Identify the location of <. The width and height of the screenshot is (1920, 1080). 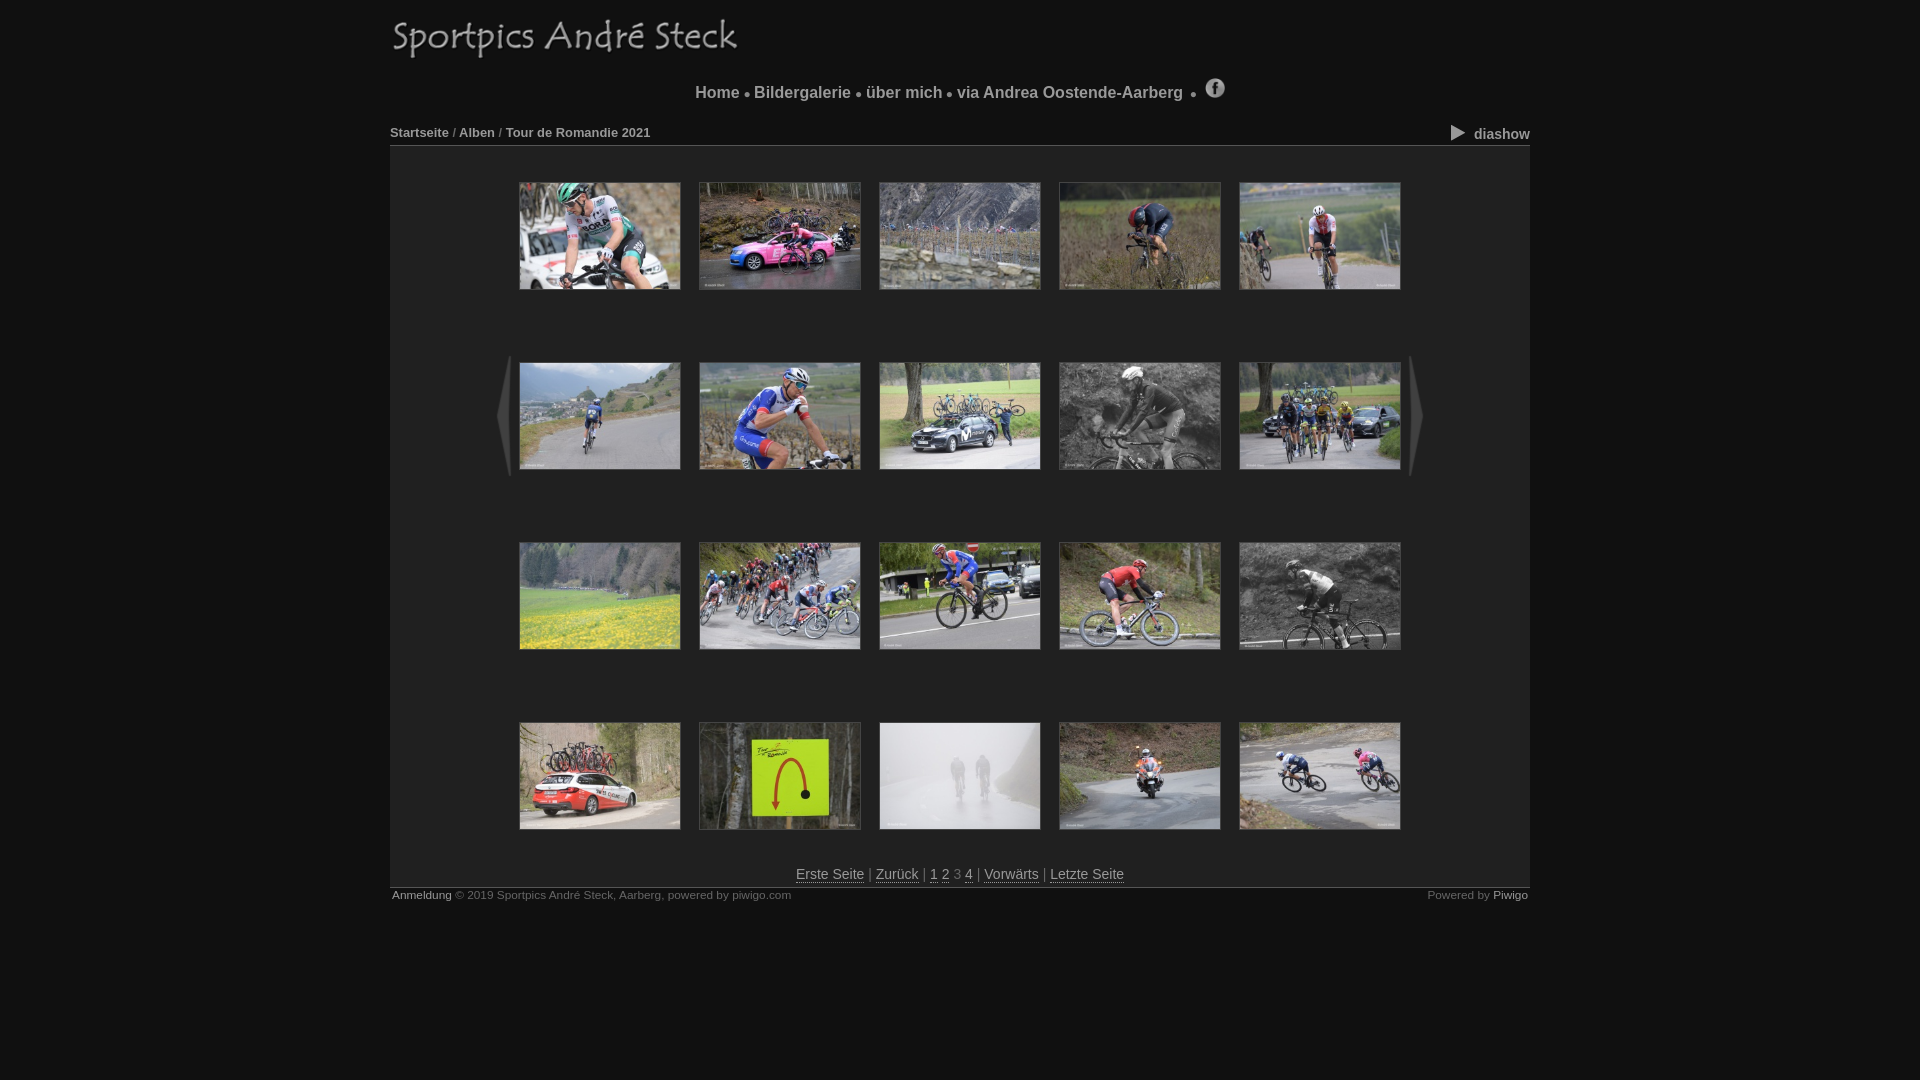
(504, 416).